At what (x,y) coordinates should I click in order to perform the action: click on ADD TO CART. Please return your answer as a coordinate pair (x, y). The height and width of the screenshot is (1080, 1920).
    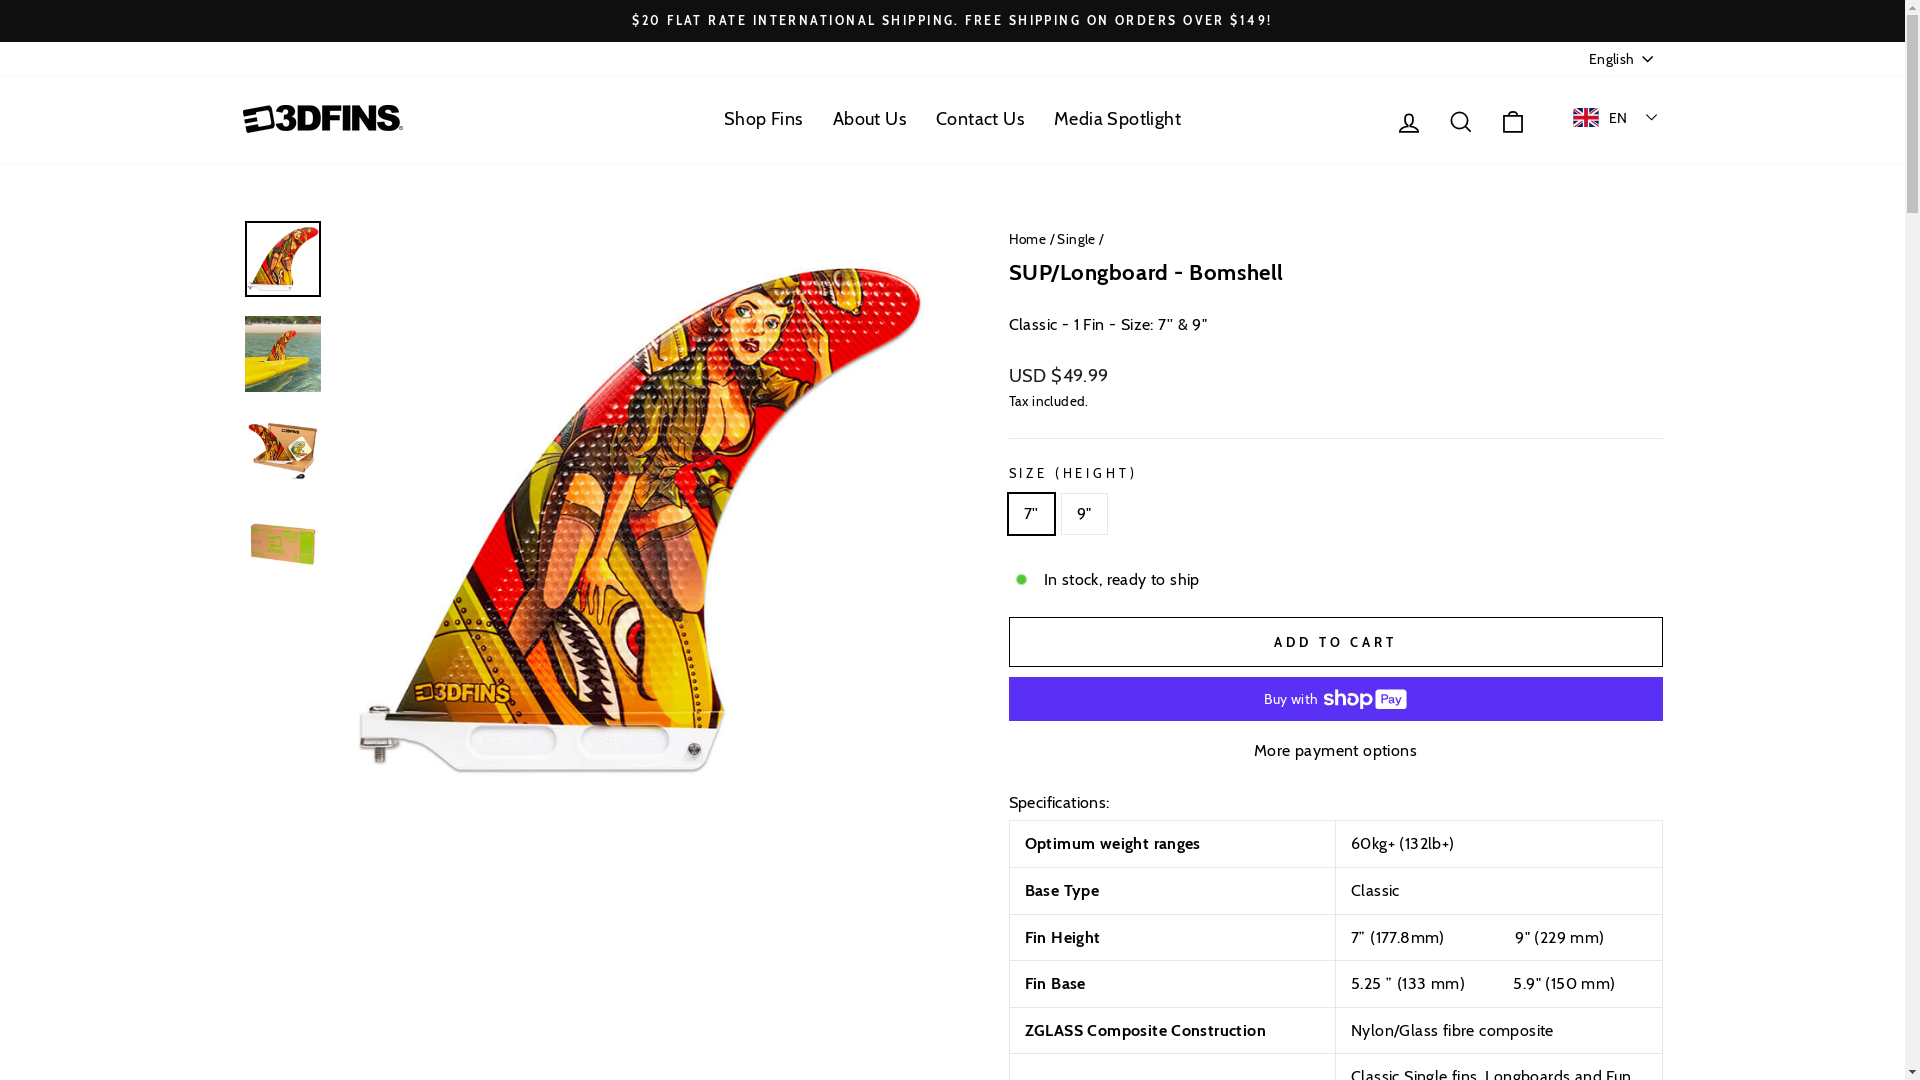
    Looking at the image, I should click on (1335, 642).